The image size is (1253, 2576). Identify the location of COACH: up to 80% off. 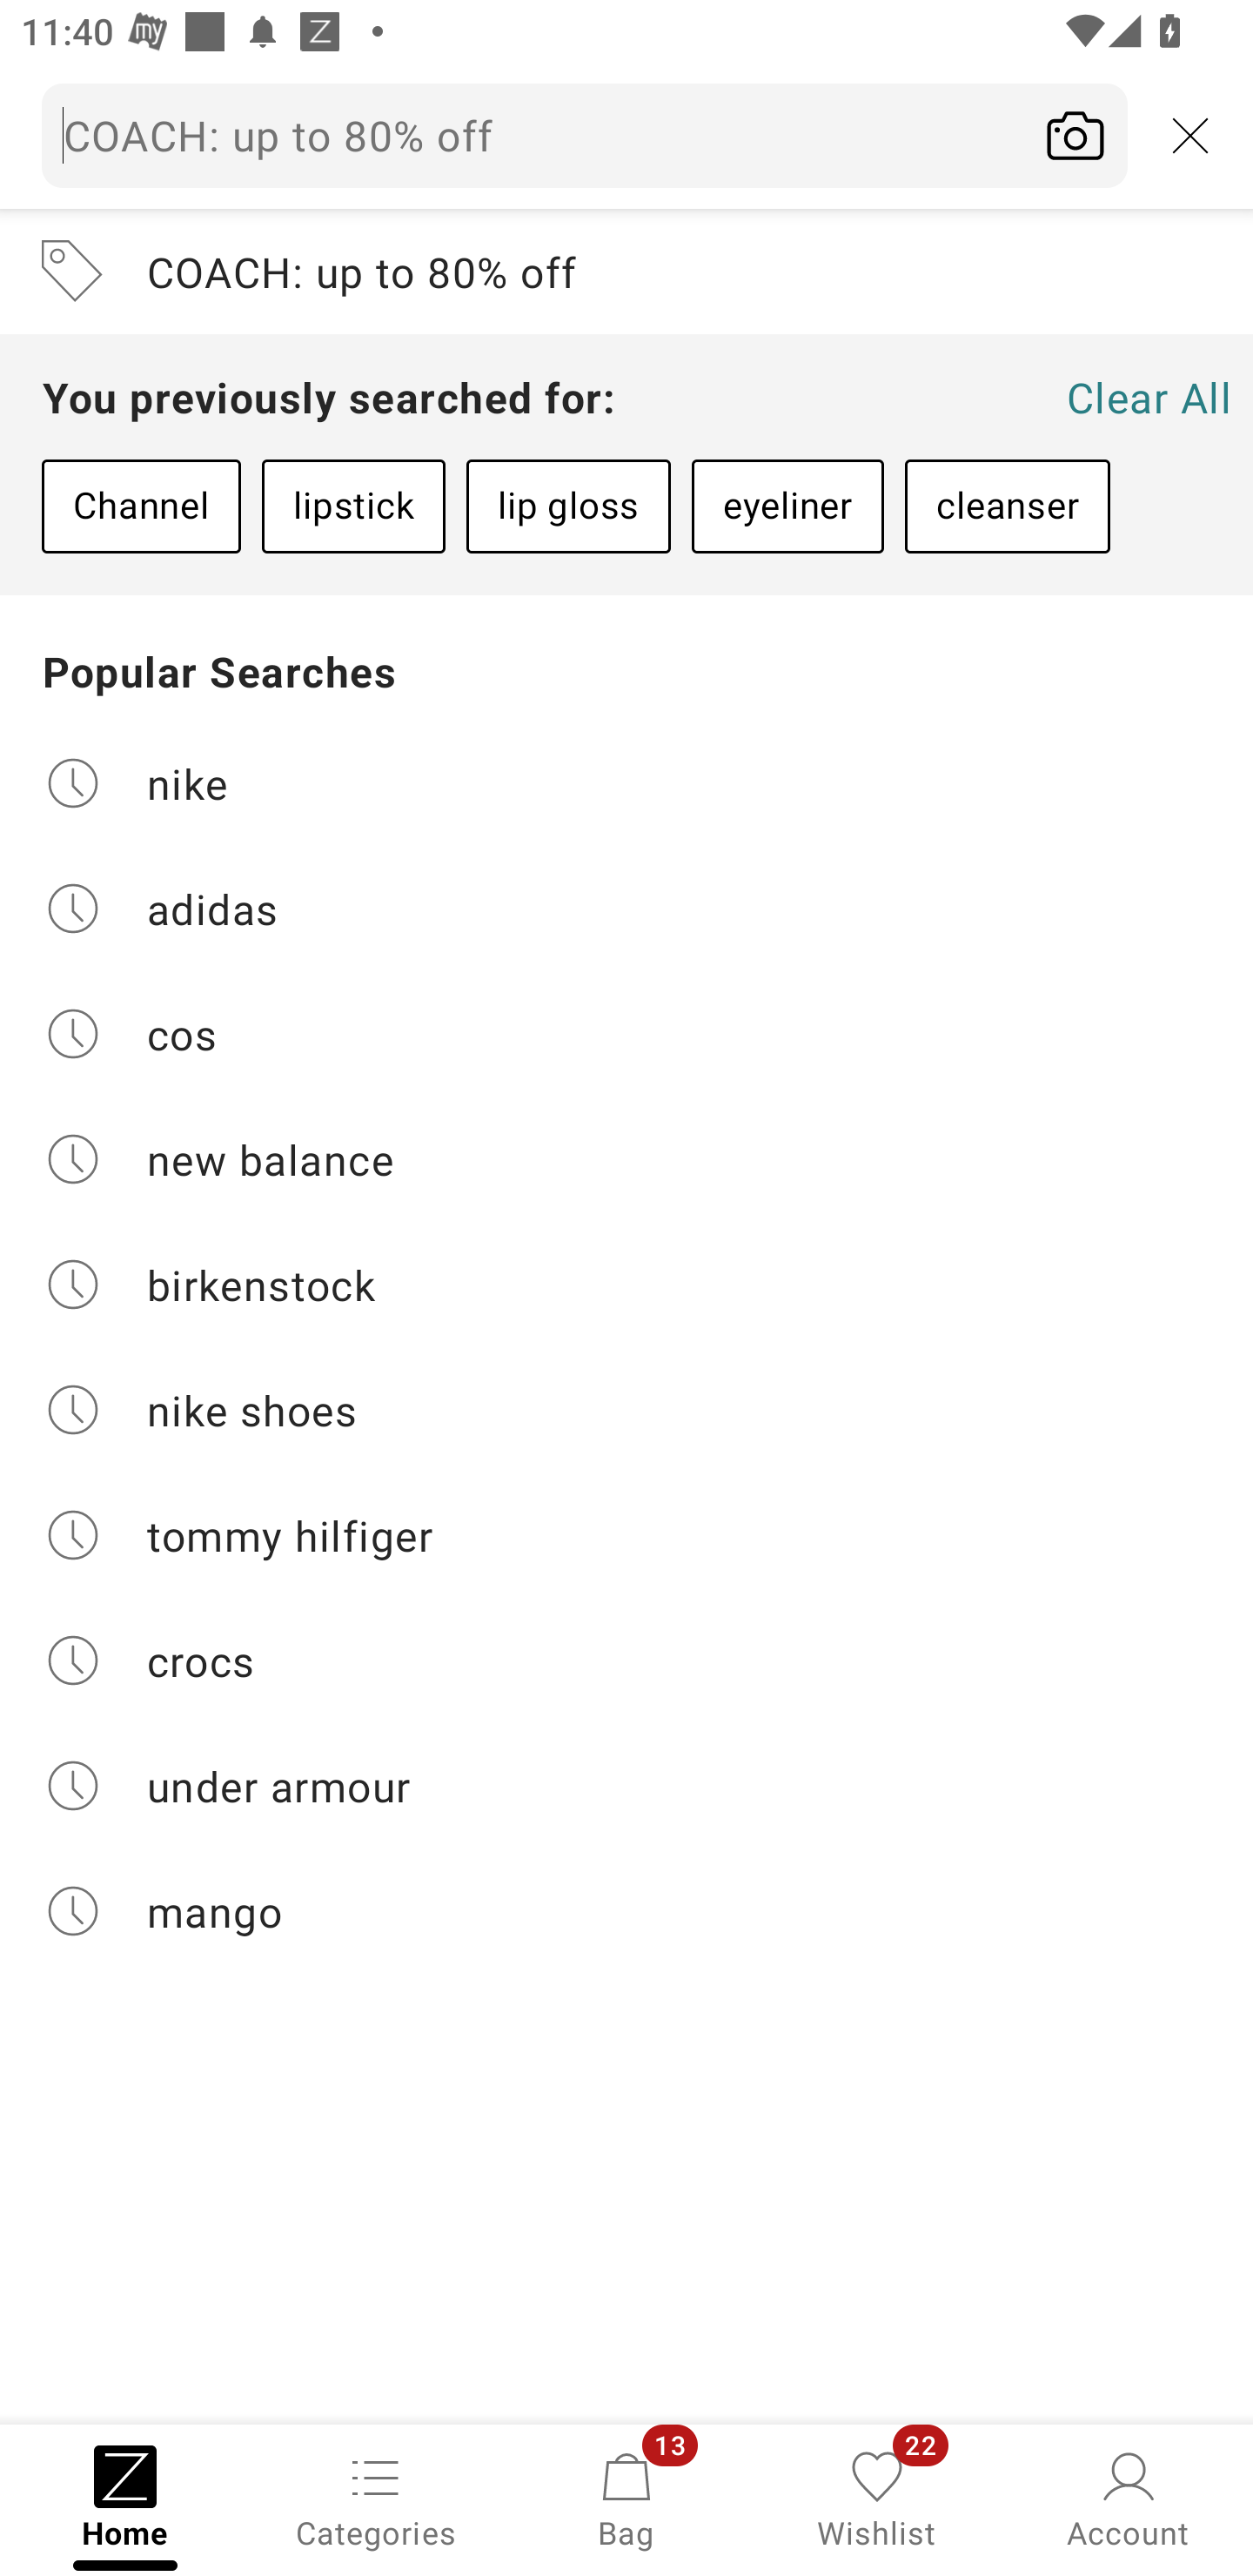
(626, 272).